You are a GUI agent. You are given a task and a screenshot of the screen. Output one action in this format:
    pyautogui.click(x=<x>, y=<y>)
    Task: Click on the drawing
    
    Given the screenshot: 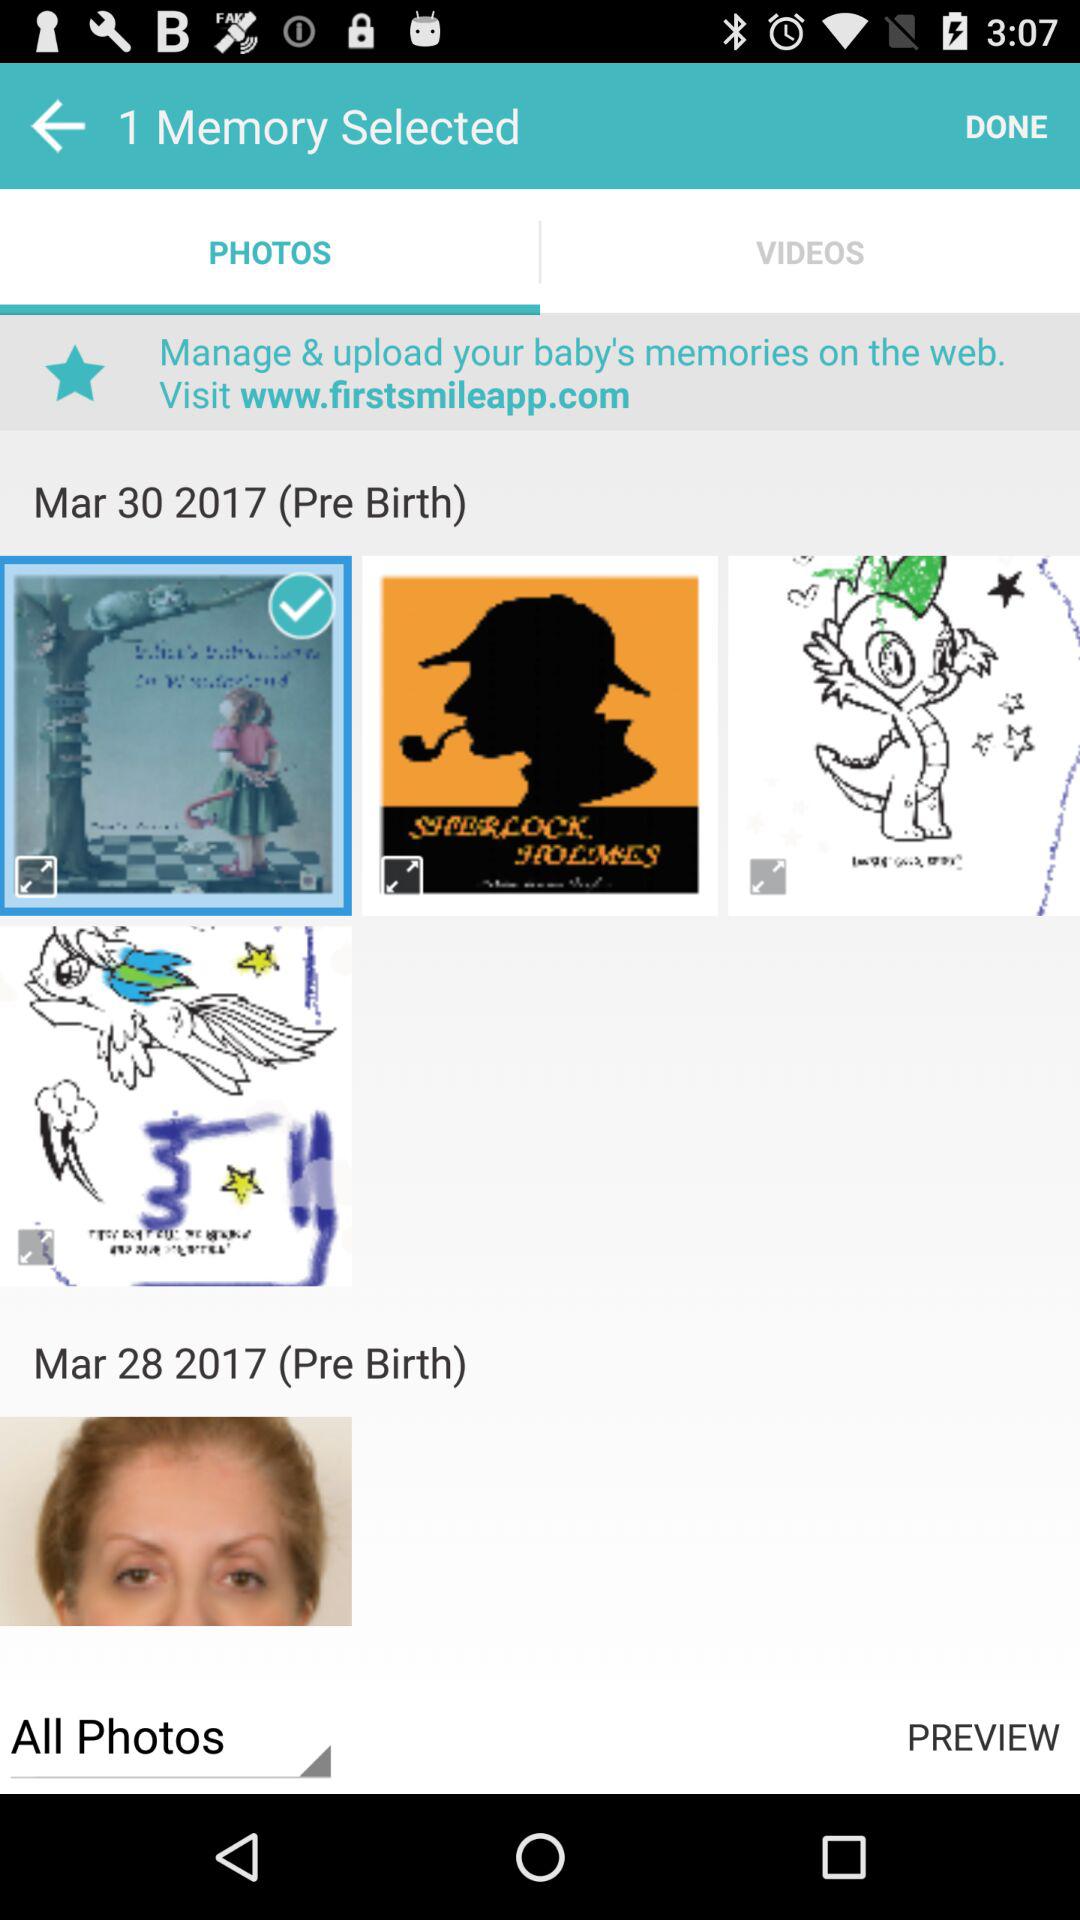 What is the action you would take?
    pyautogui.click(x=176, y=1106)
    